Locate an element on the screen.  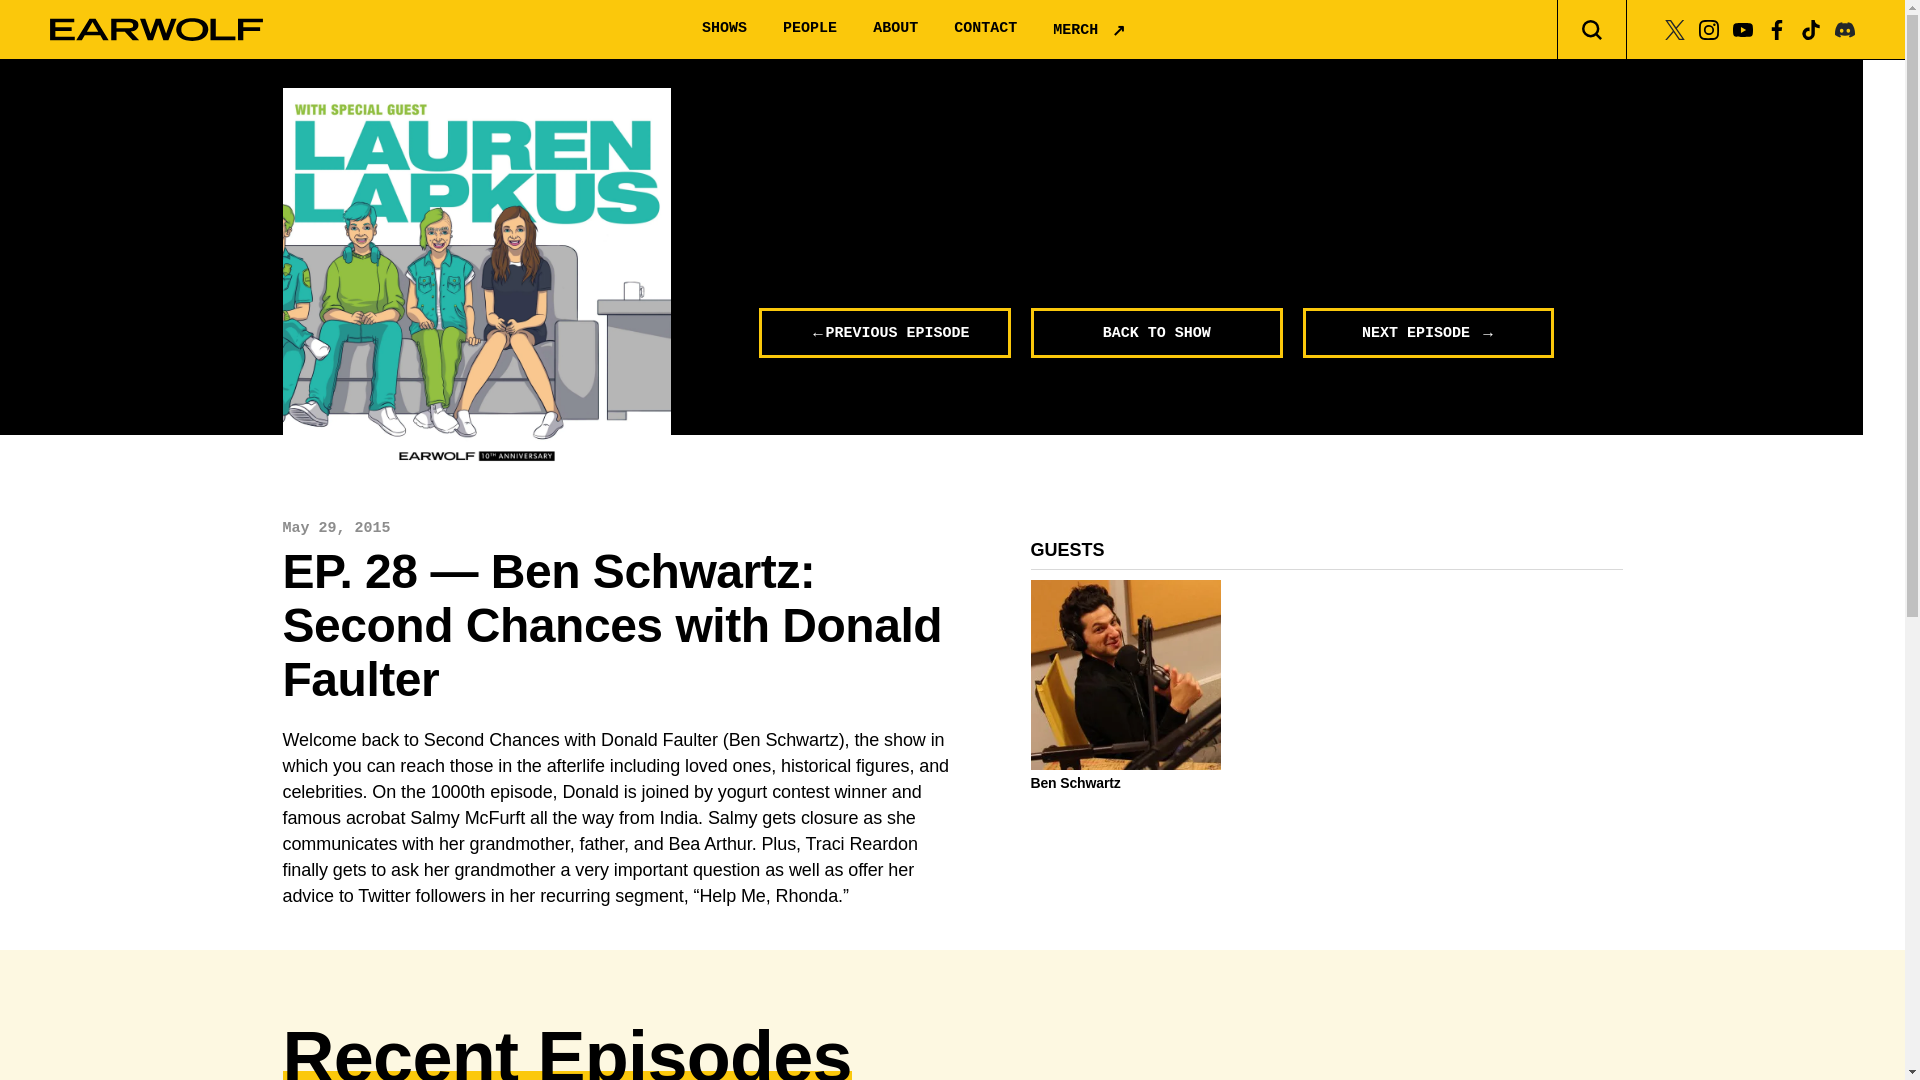
YouTube is located at coordinates (1742, 28).